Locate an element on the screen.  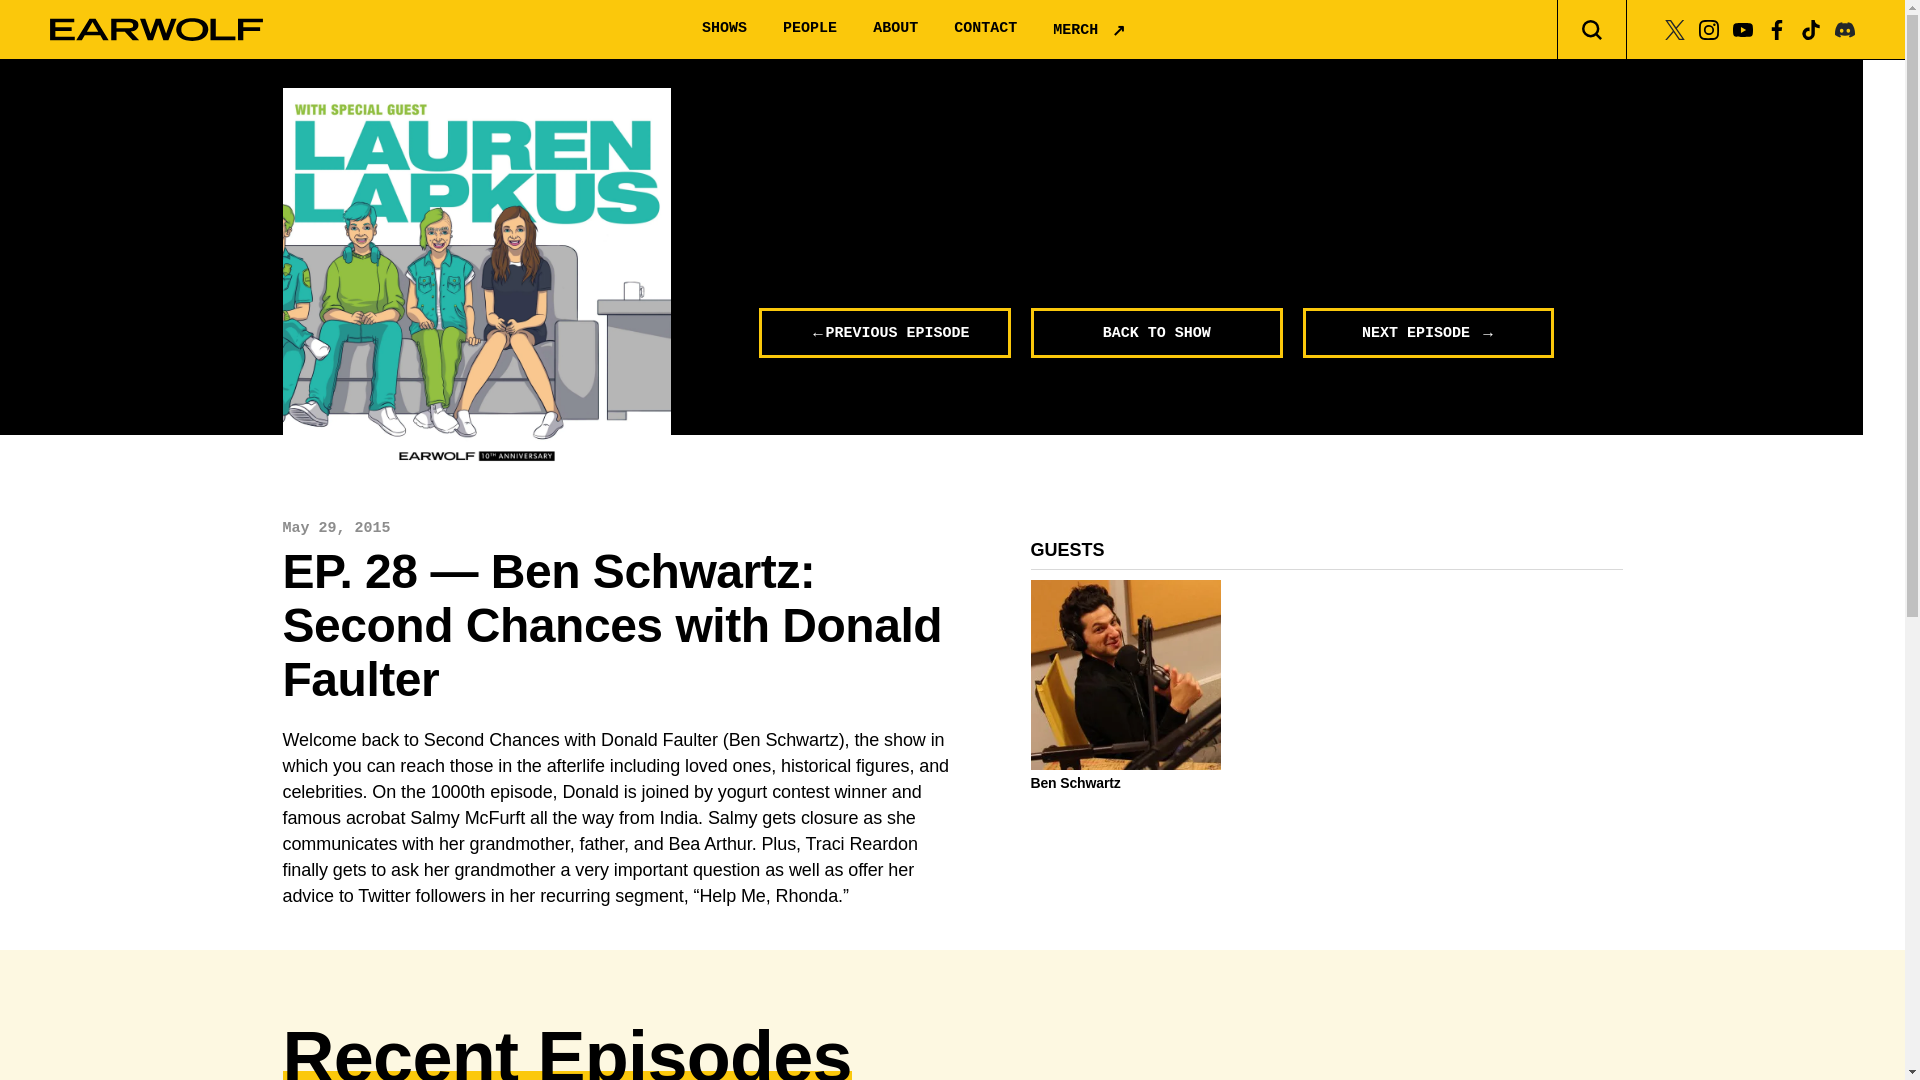
YouTube is located at coordinates (1742, 28).